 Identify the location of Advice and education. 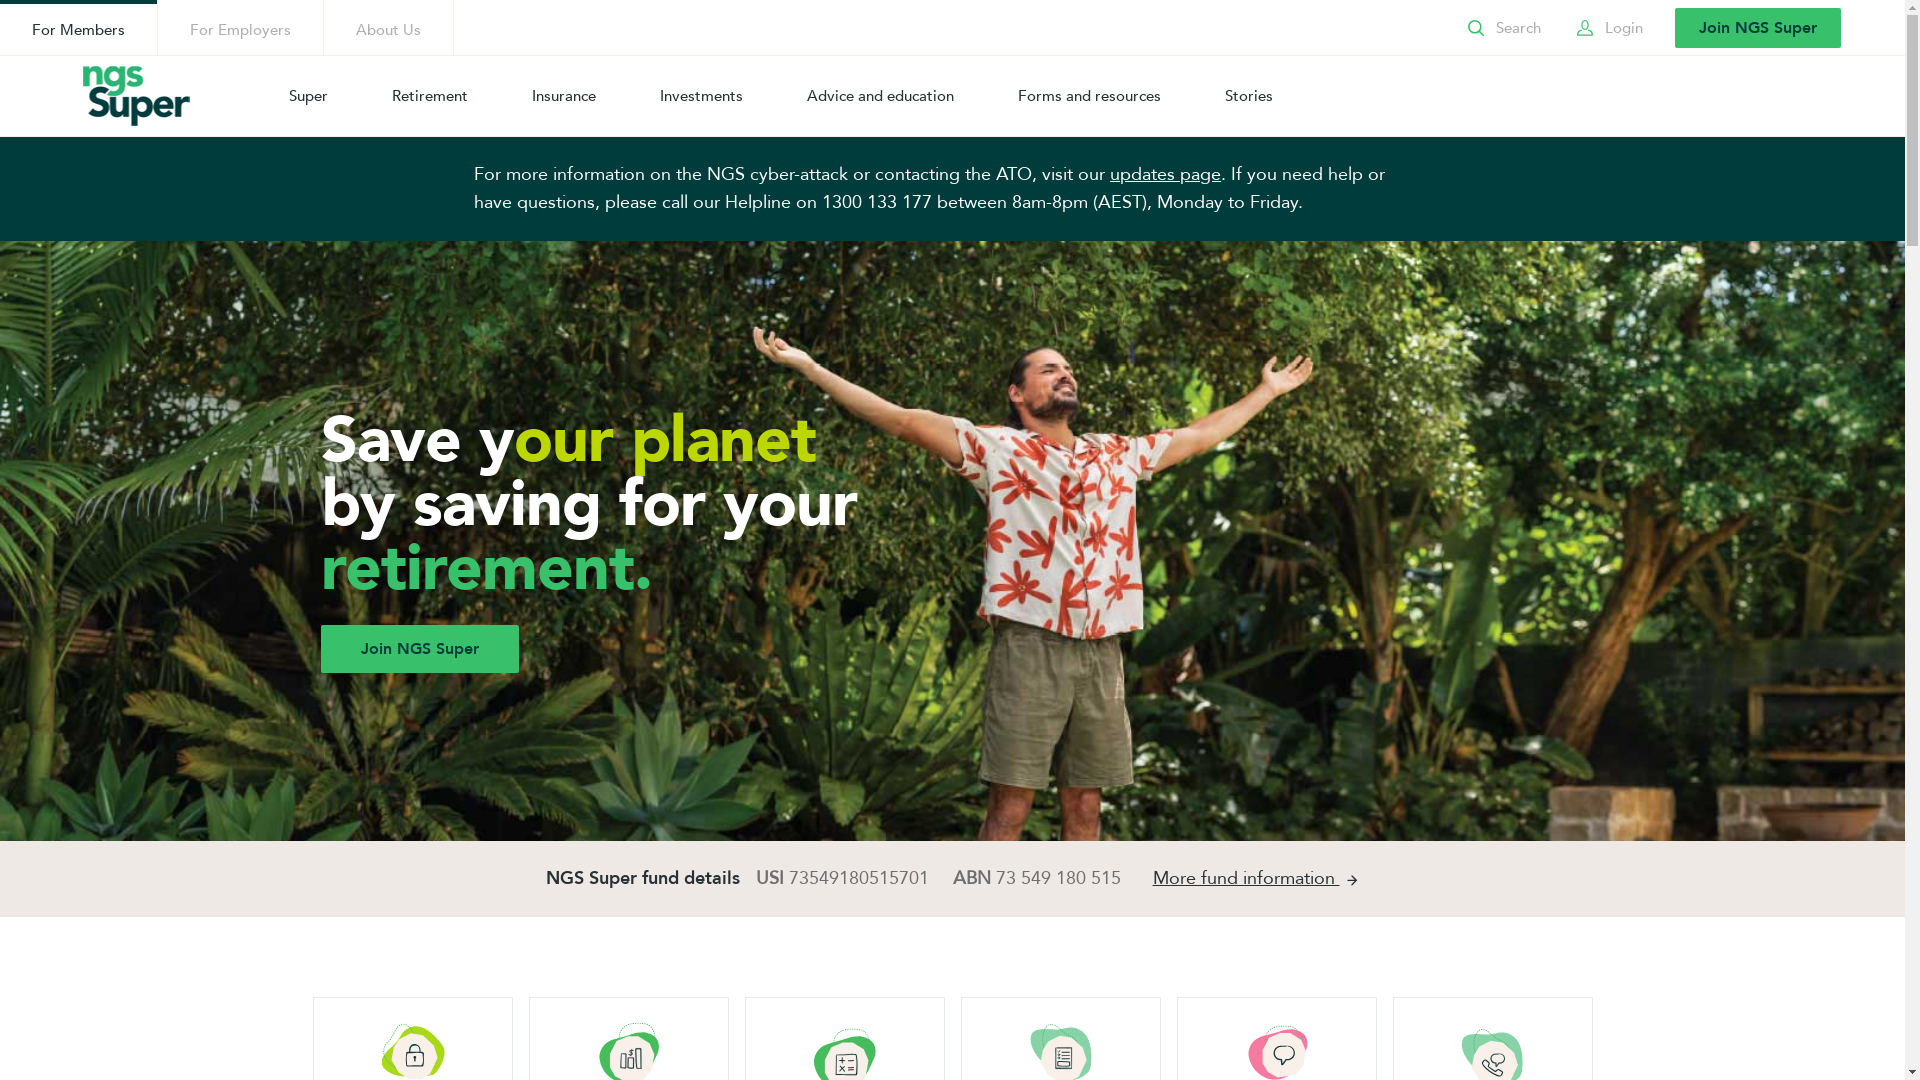
(880, 96).